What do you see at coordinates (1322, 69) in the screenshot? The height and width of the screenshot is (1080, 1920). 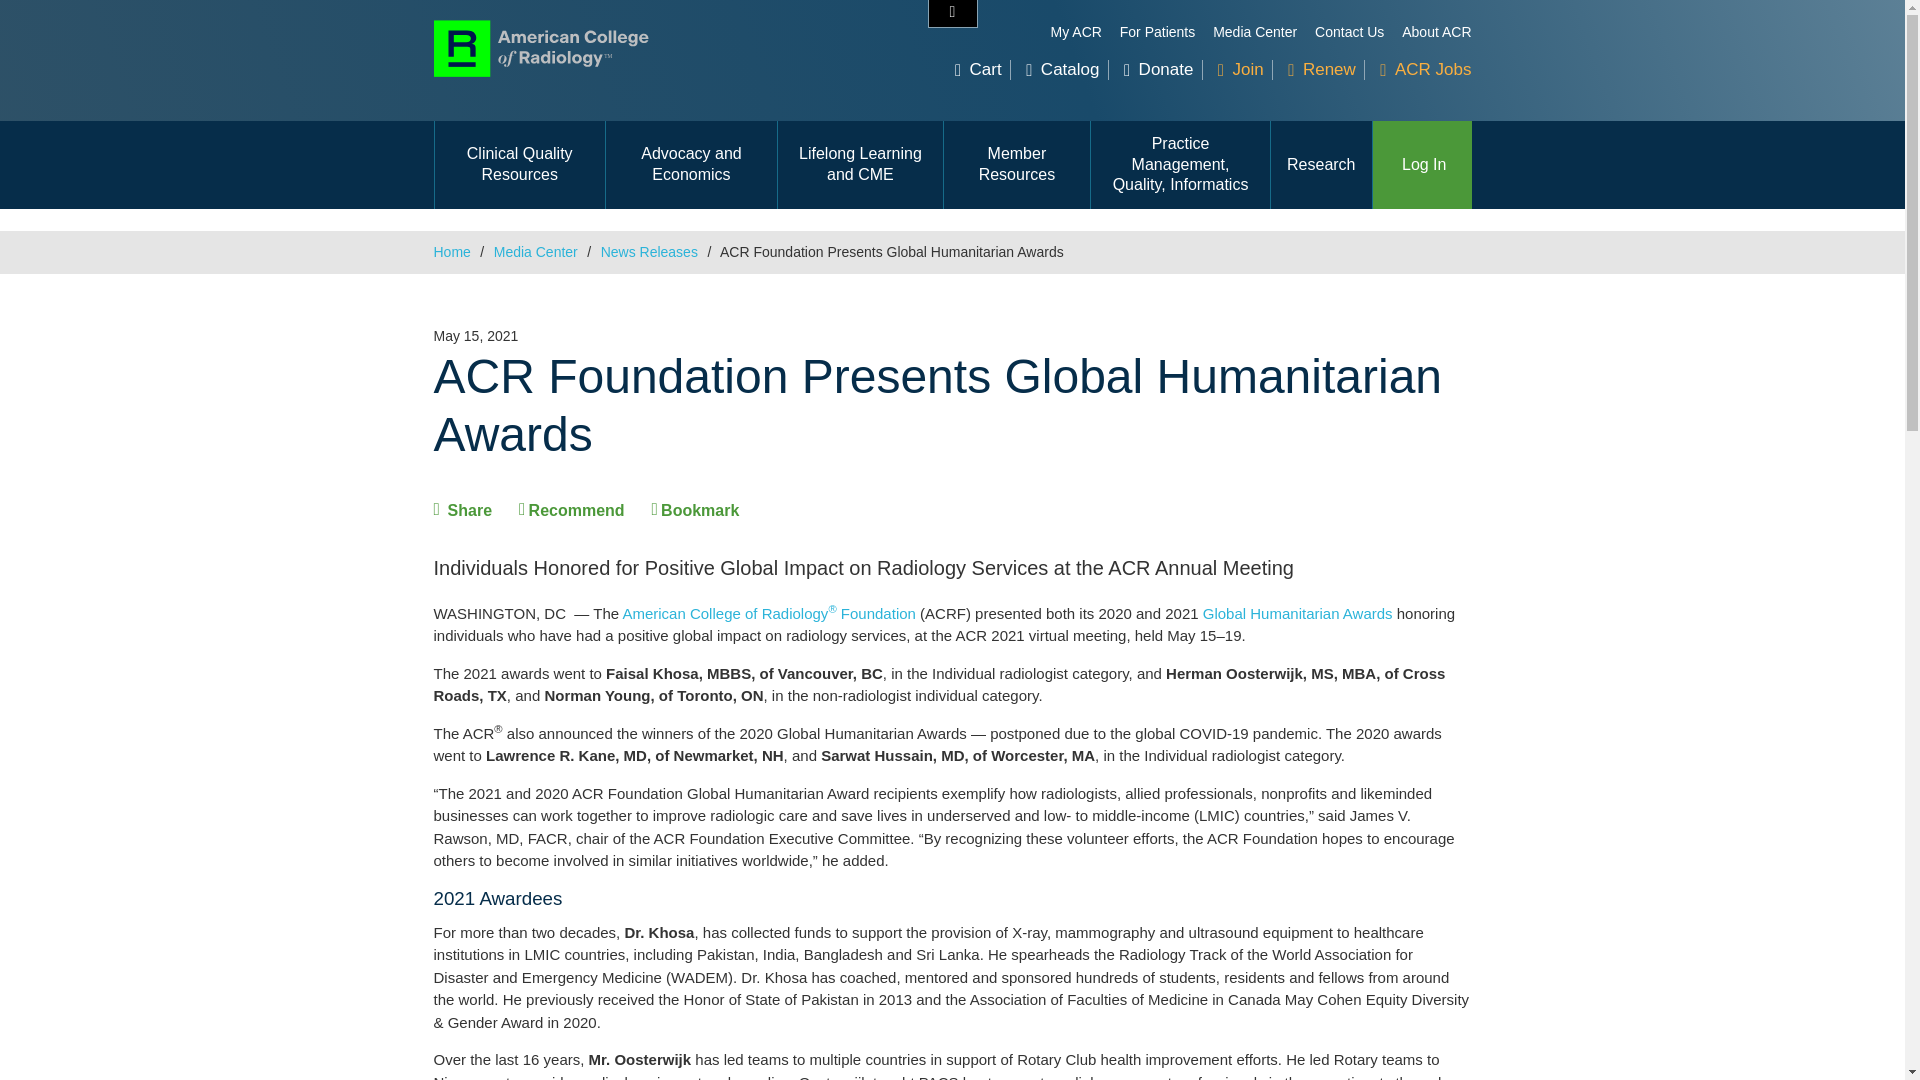 I see `Renew` at bounding box center [1322, 69].